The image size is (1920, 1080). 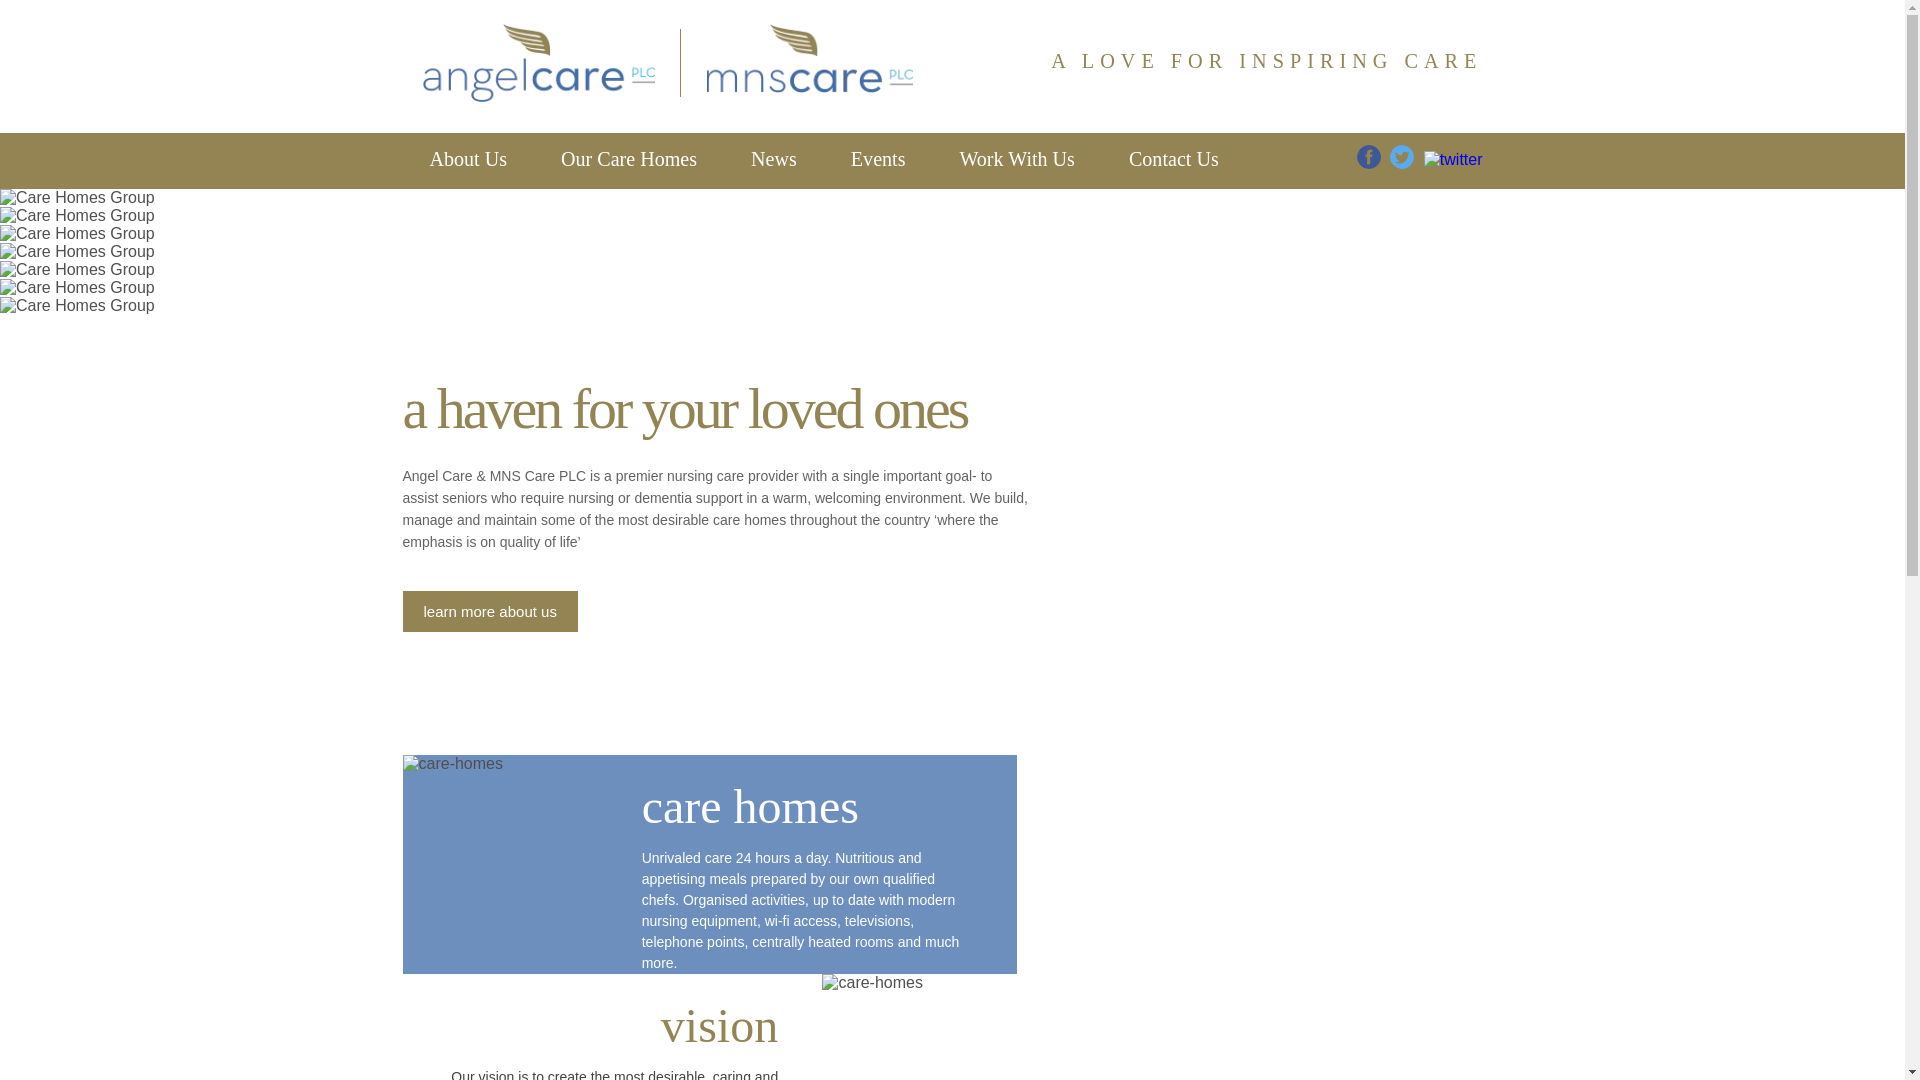 What do you see at coordinates (1174, 160) in the screenshot?
I see `Contact Us` at bounding box center [1174, 160].